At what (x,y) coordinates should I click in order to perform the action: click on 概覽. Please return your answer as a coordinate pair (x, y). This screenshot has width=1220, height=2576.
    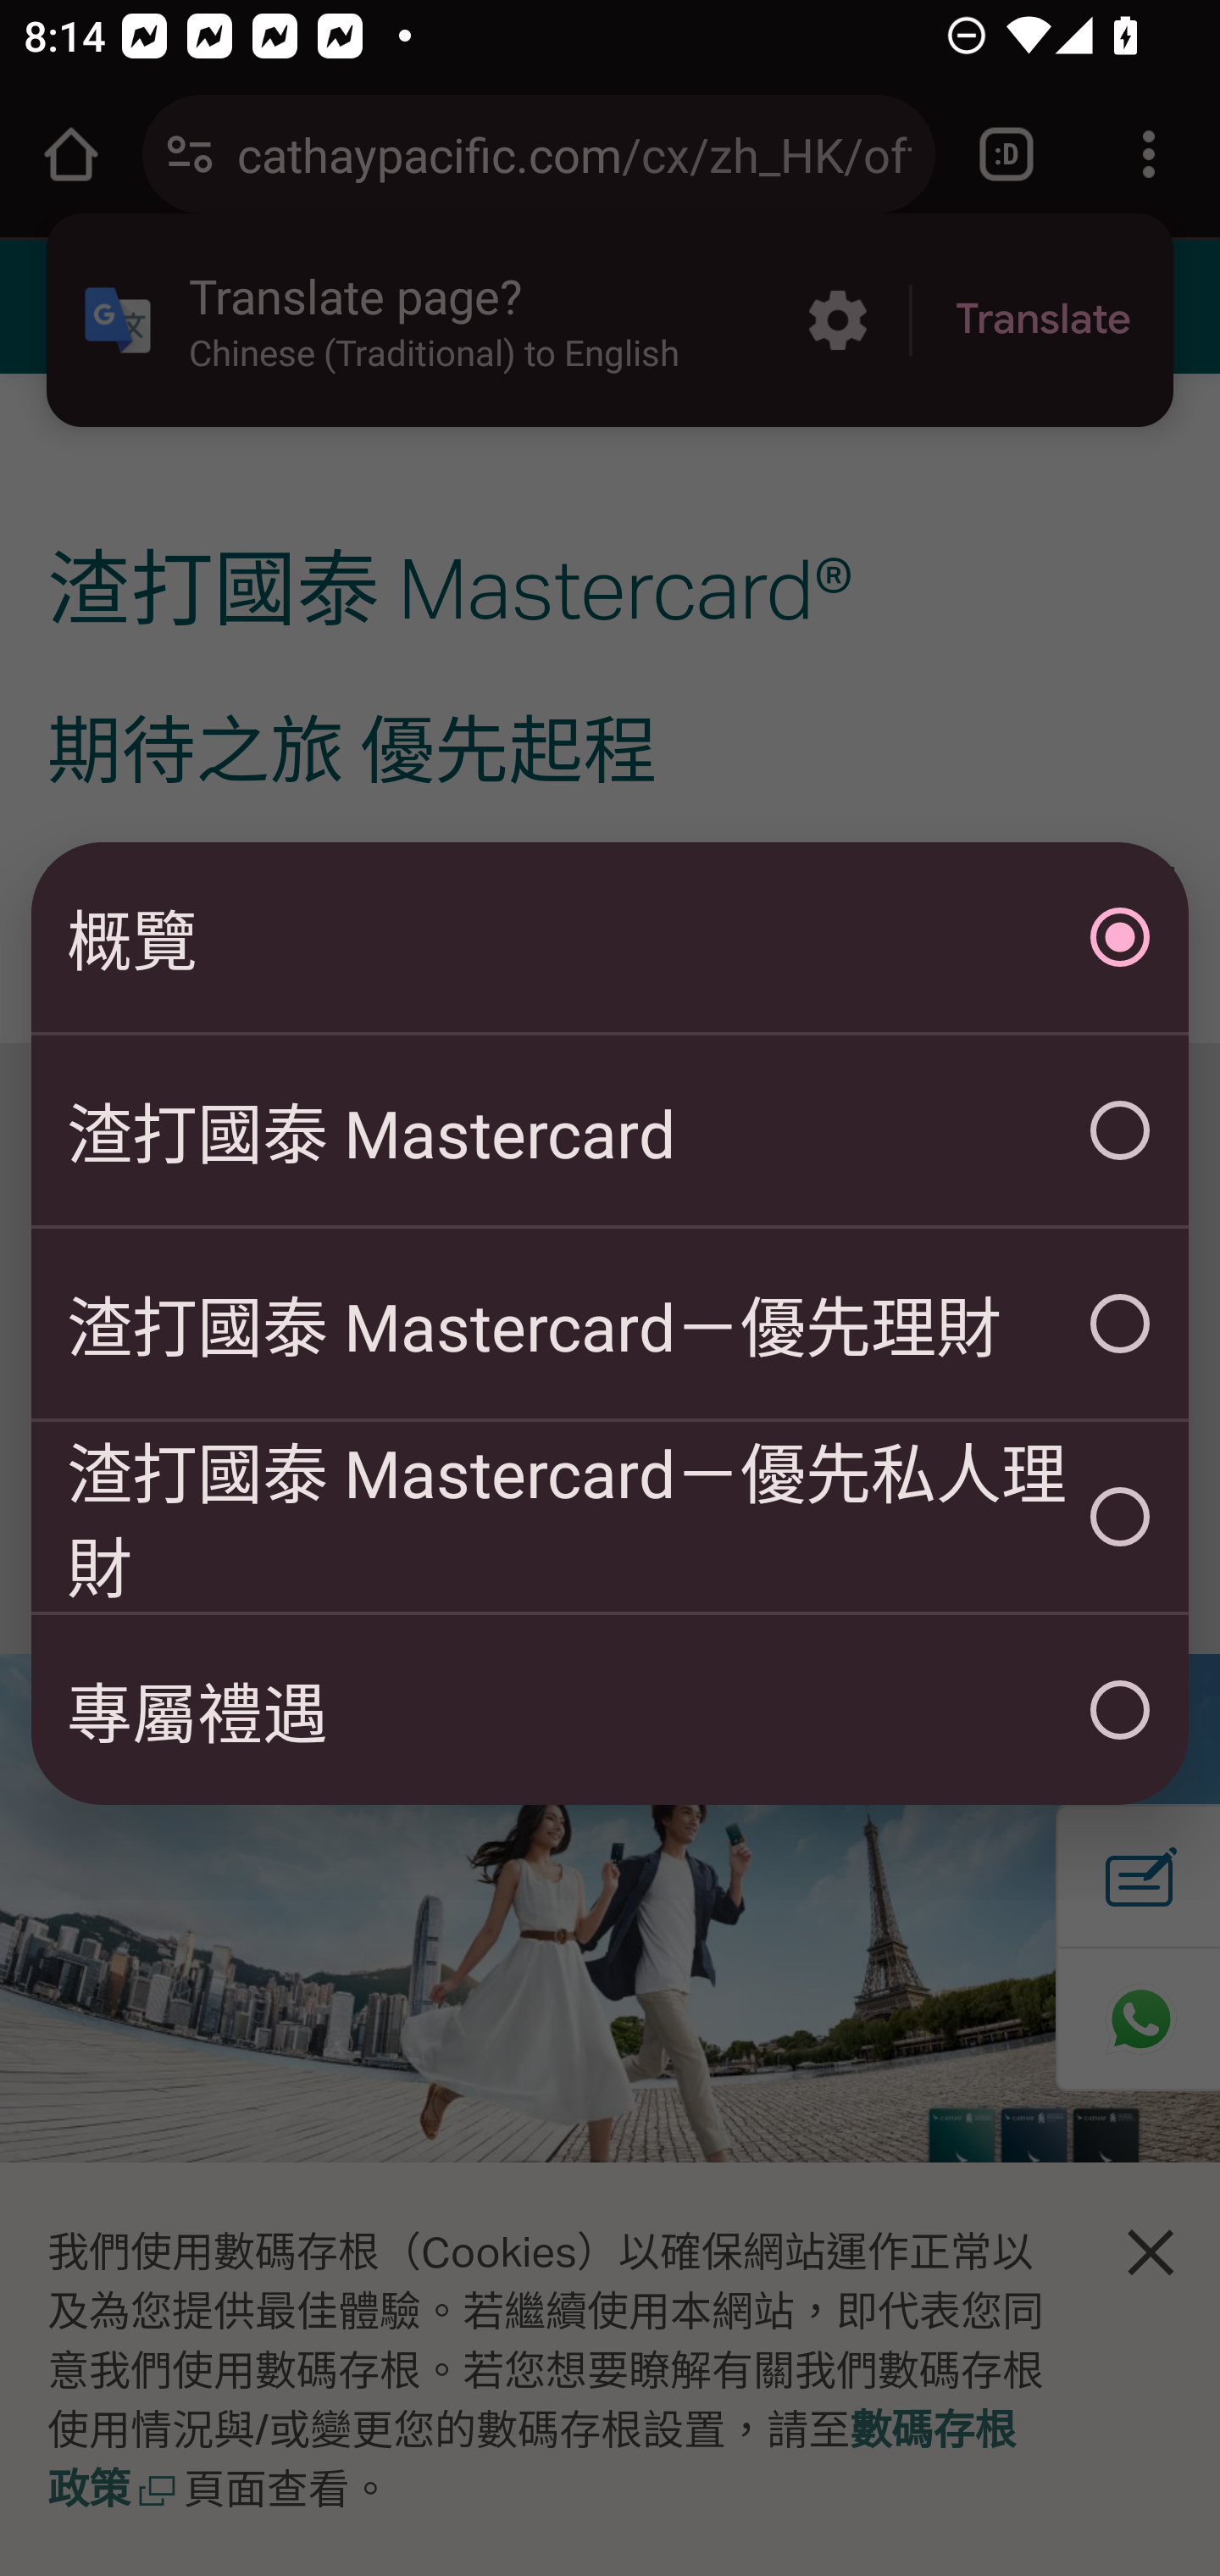
    Looking at the image, I should click on (610, 937).